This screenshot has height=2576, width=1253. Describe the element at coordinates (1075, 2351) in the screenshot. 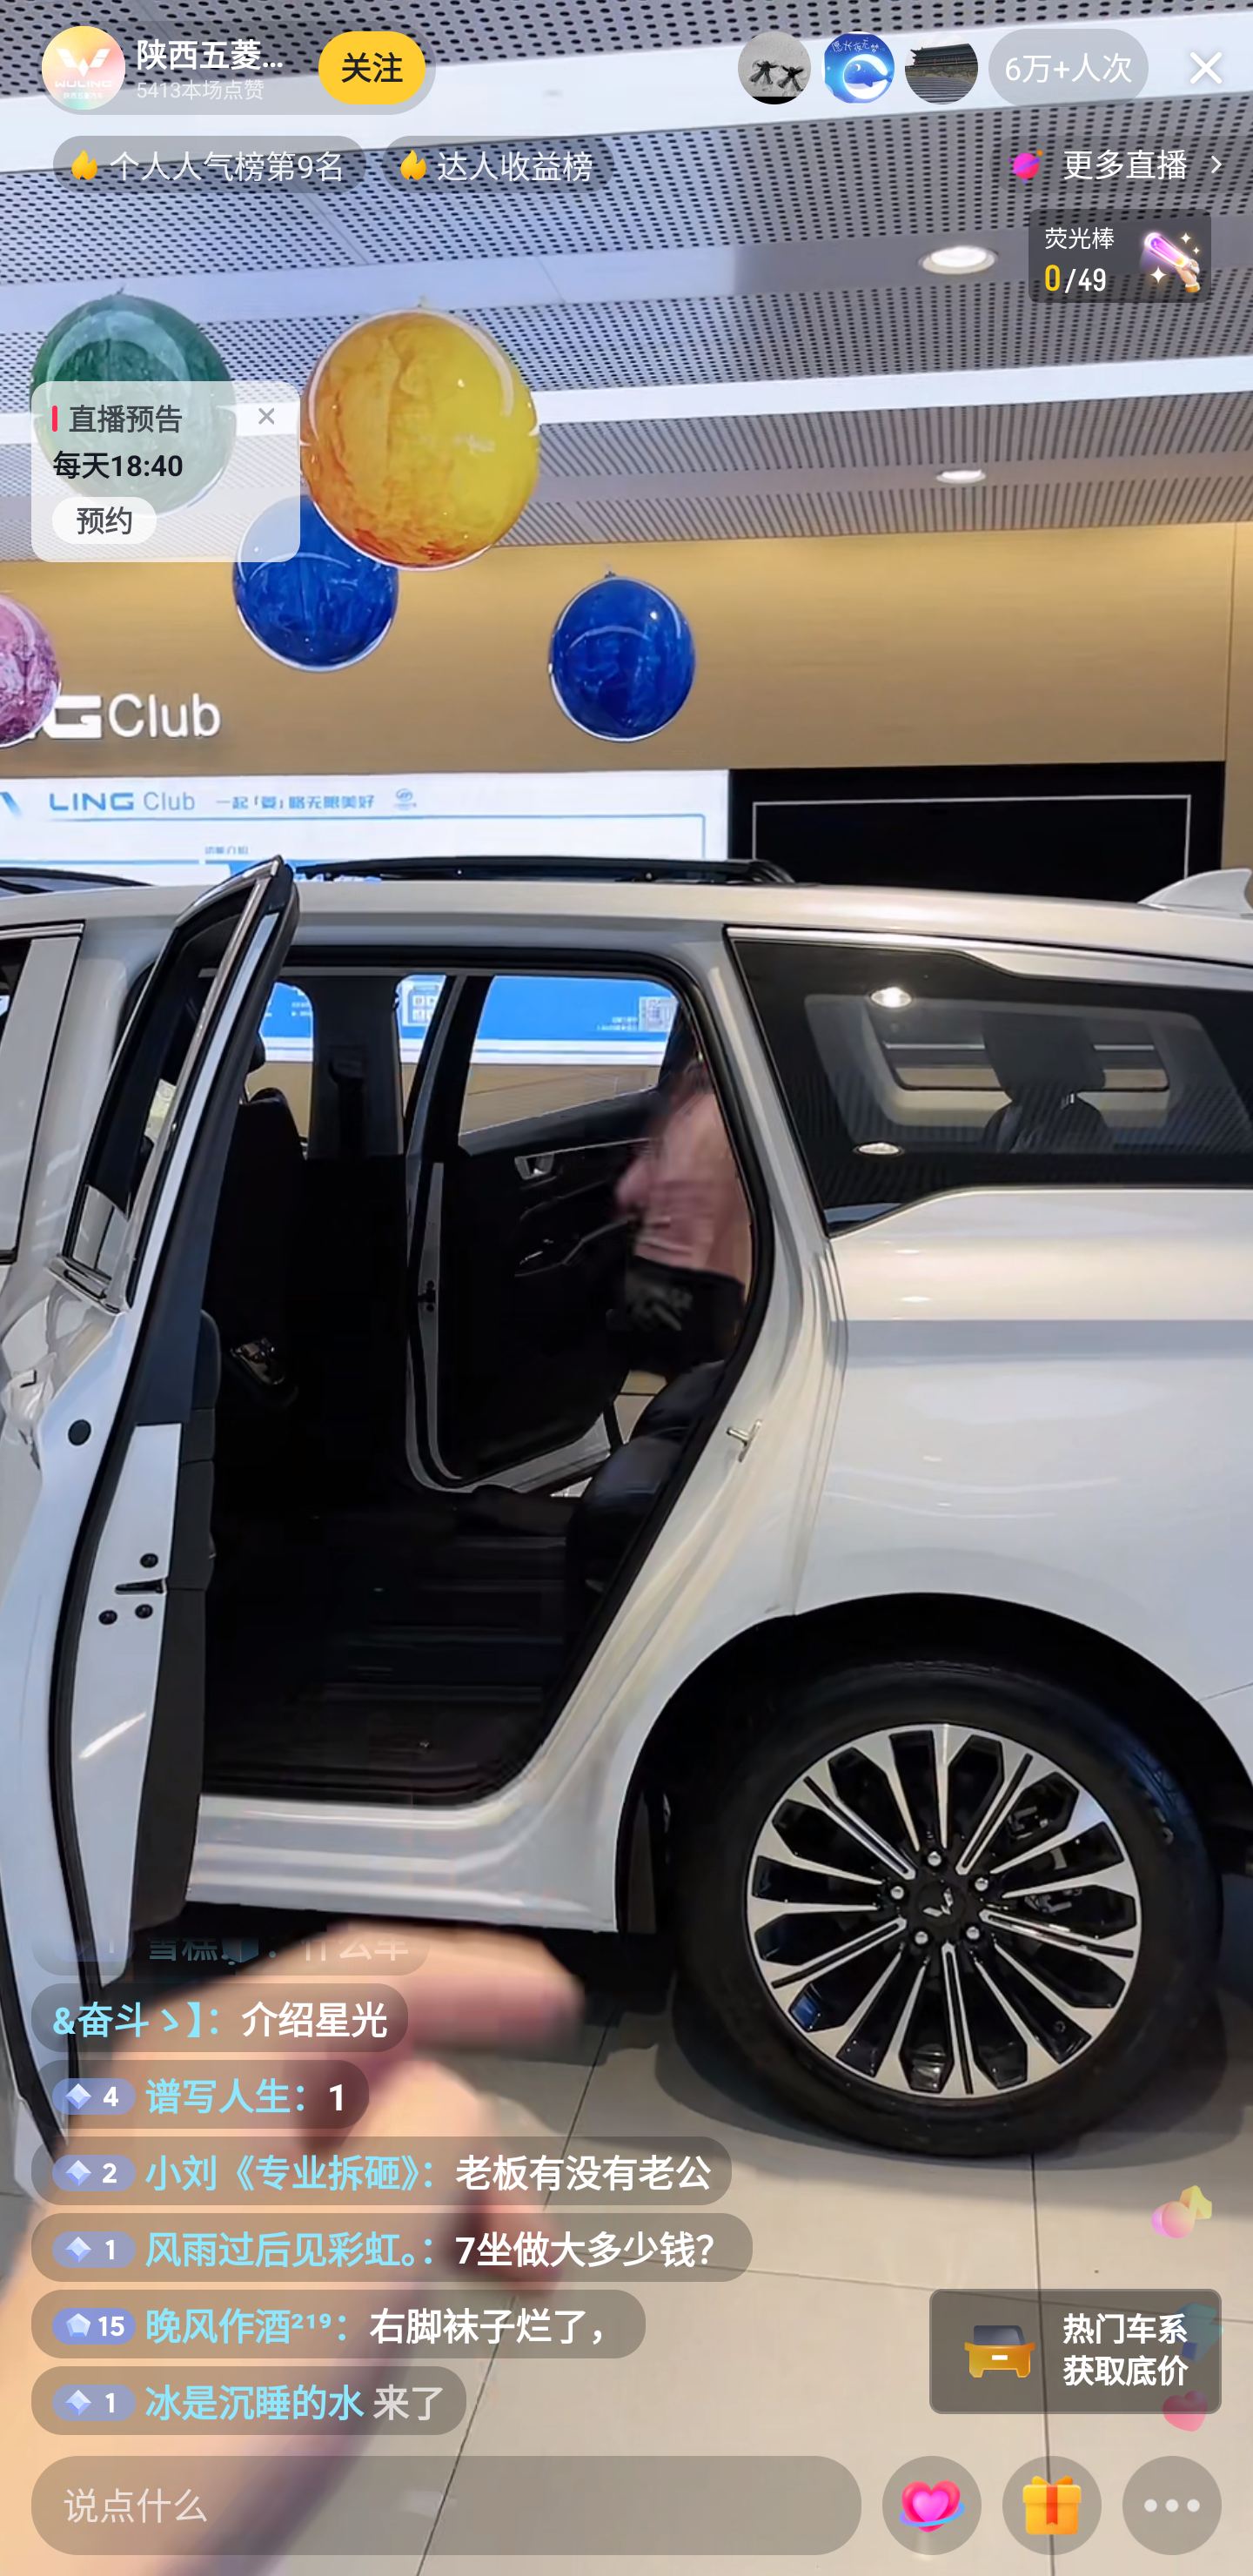

I see `热门车系 获取底价` at that location.